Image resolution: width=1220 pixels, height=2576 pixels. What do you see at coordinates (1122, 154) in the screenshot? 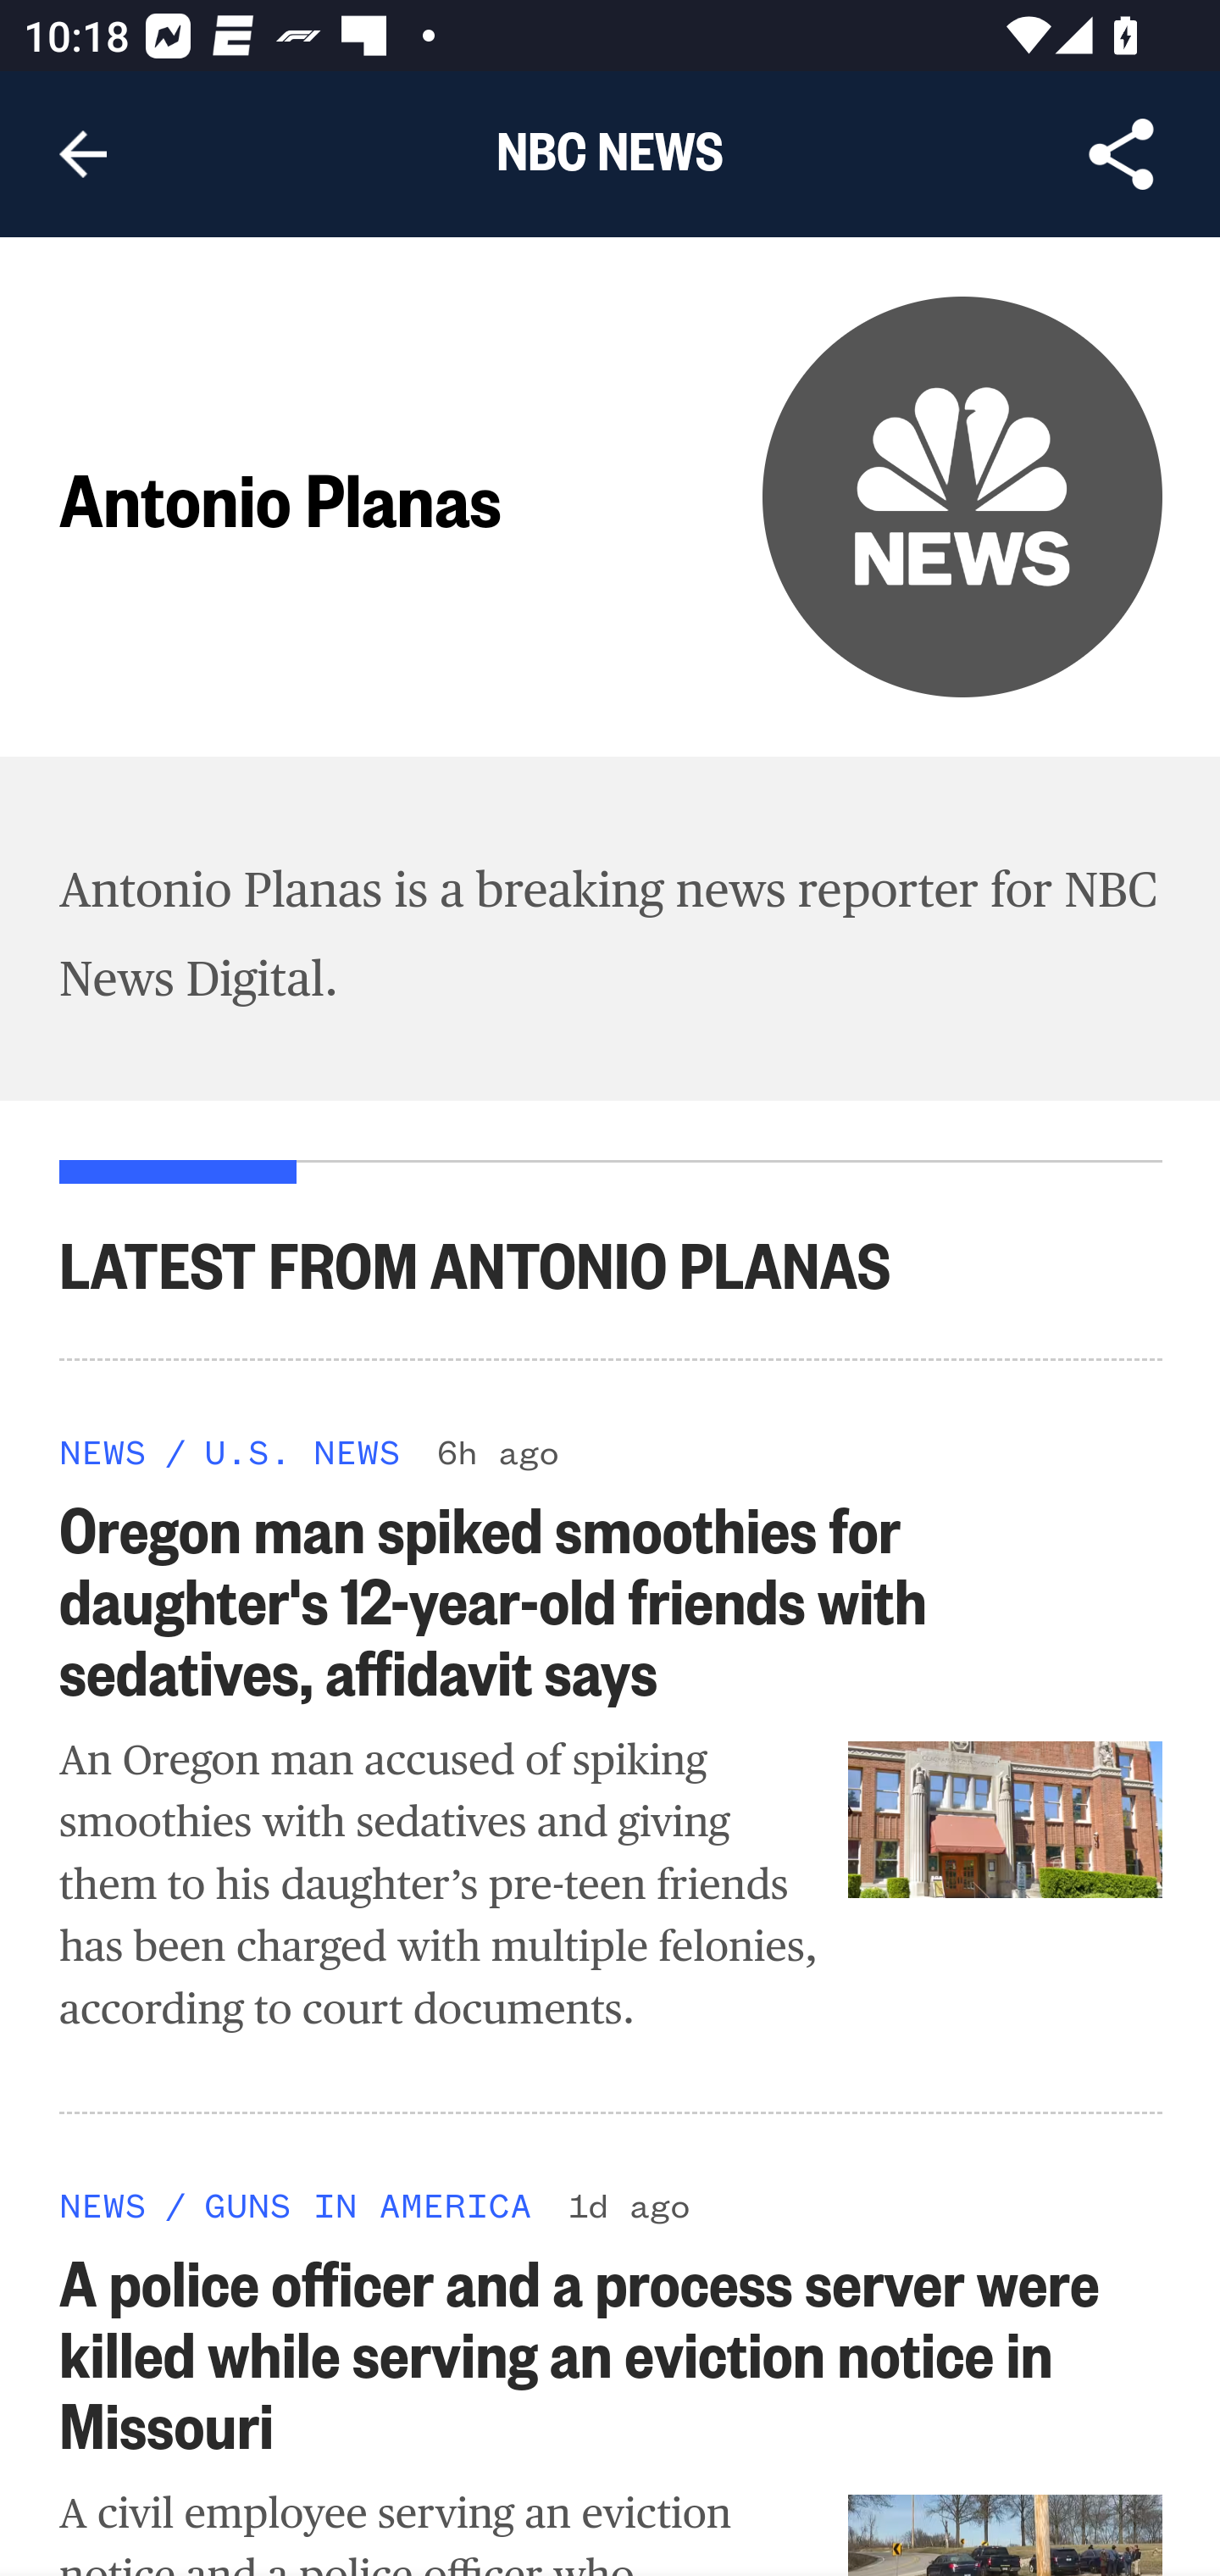
I see `Share Article, button` at bounding box center [1122, 154].